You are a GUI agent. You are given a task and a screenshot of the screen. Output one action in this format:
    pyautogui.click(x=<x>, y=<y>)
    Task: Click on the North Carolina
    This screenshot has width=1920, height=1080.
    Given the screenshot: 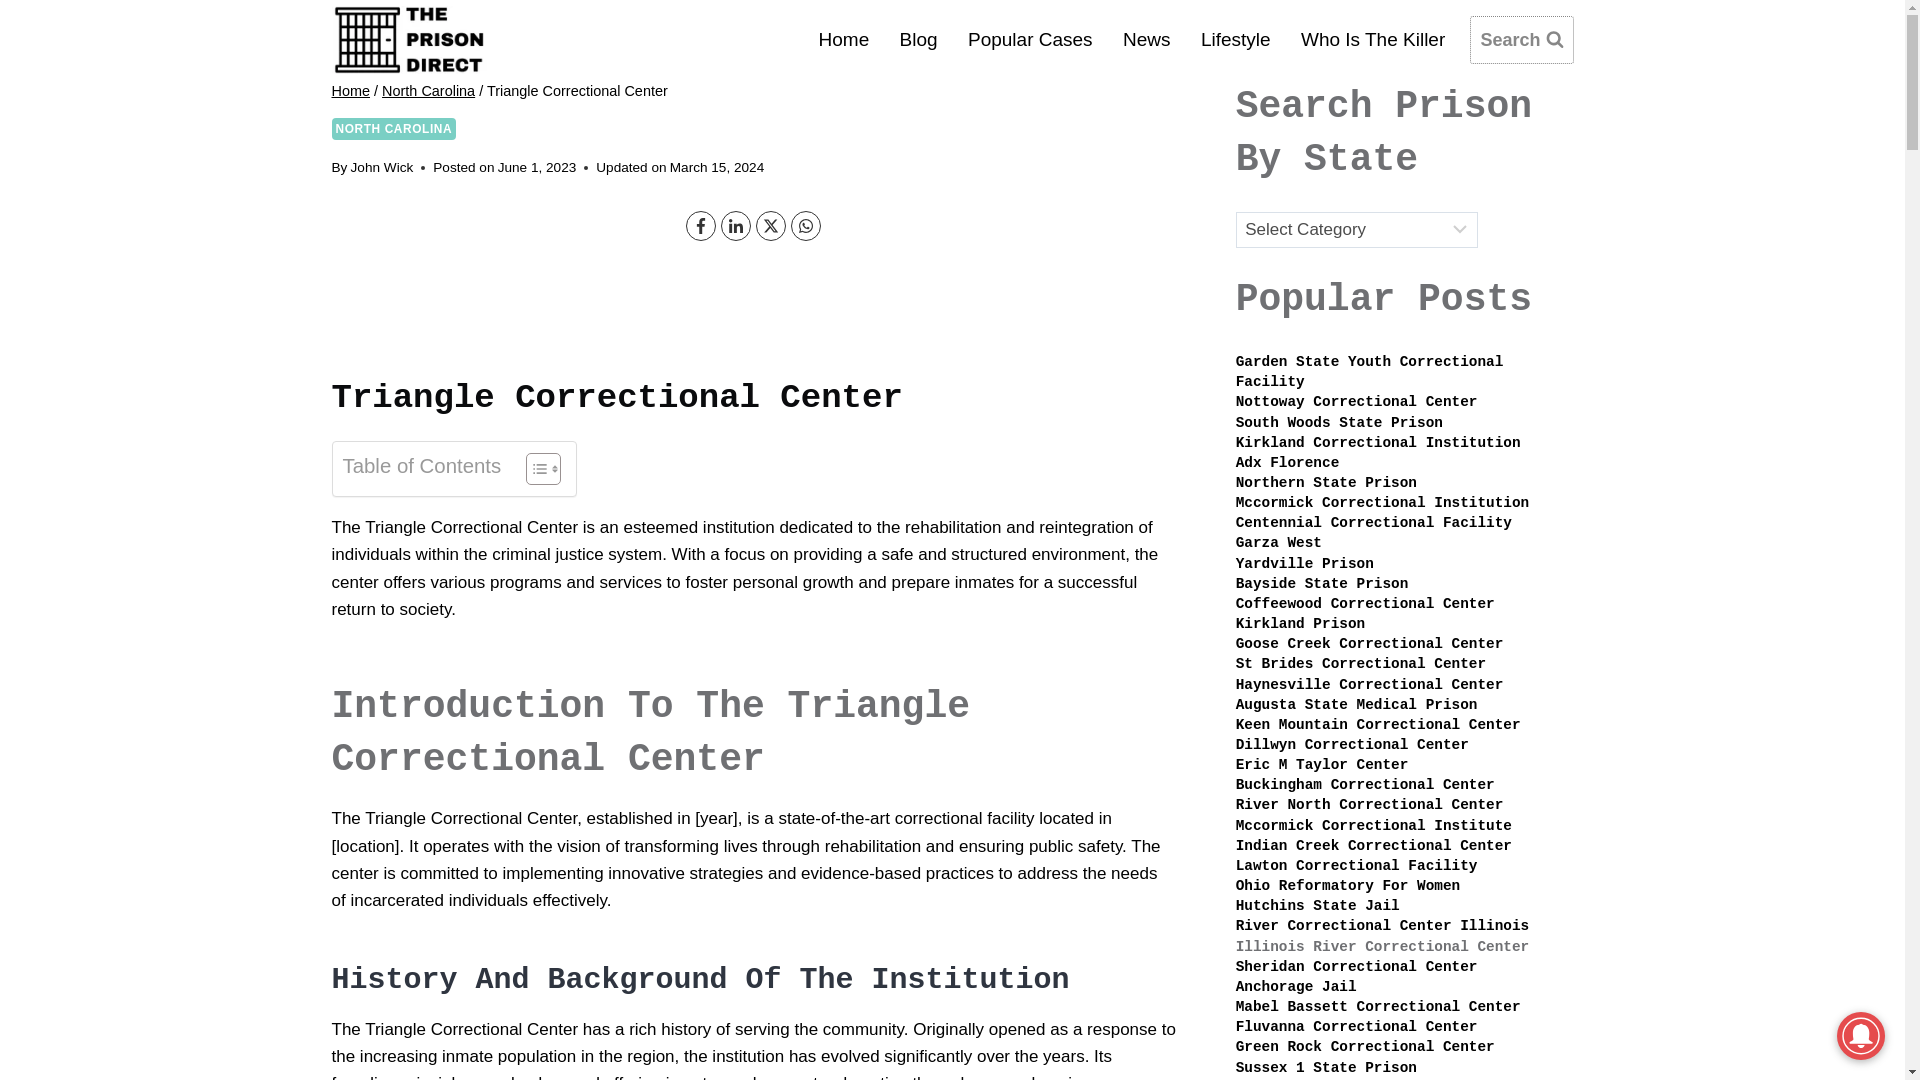 What is the action you would take?
    pyautogui.click(x=428, y=91)
    